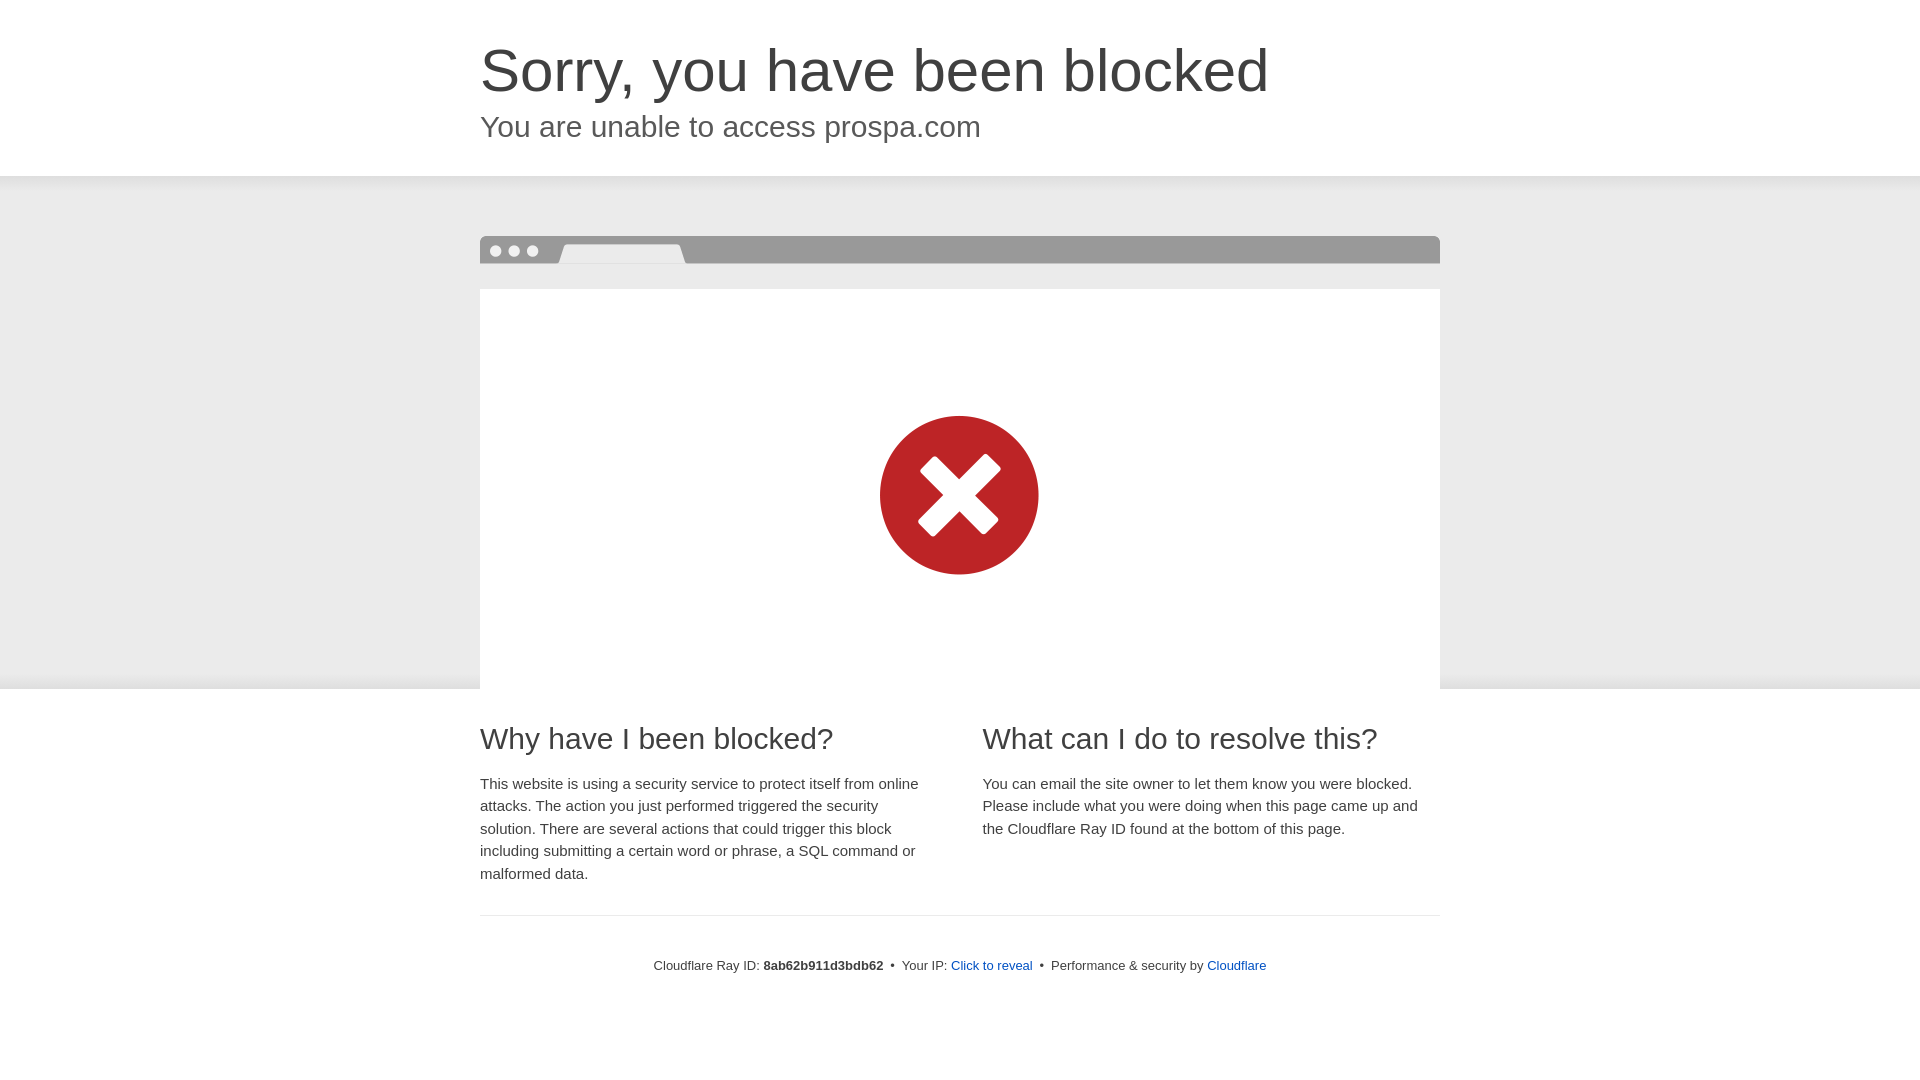 The image size is (1920, 1080). I want to click on Click to reveal, so click(991, 966).